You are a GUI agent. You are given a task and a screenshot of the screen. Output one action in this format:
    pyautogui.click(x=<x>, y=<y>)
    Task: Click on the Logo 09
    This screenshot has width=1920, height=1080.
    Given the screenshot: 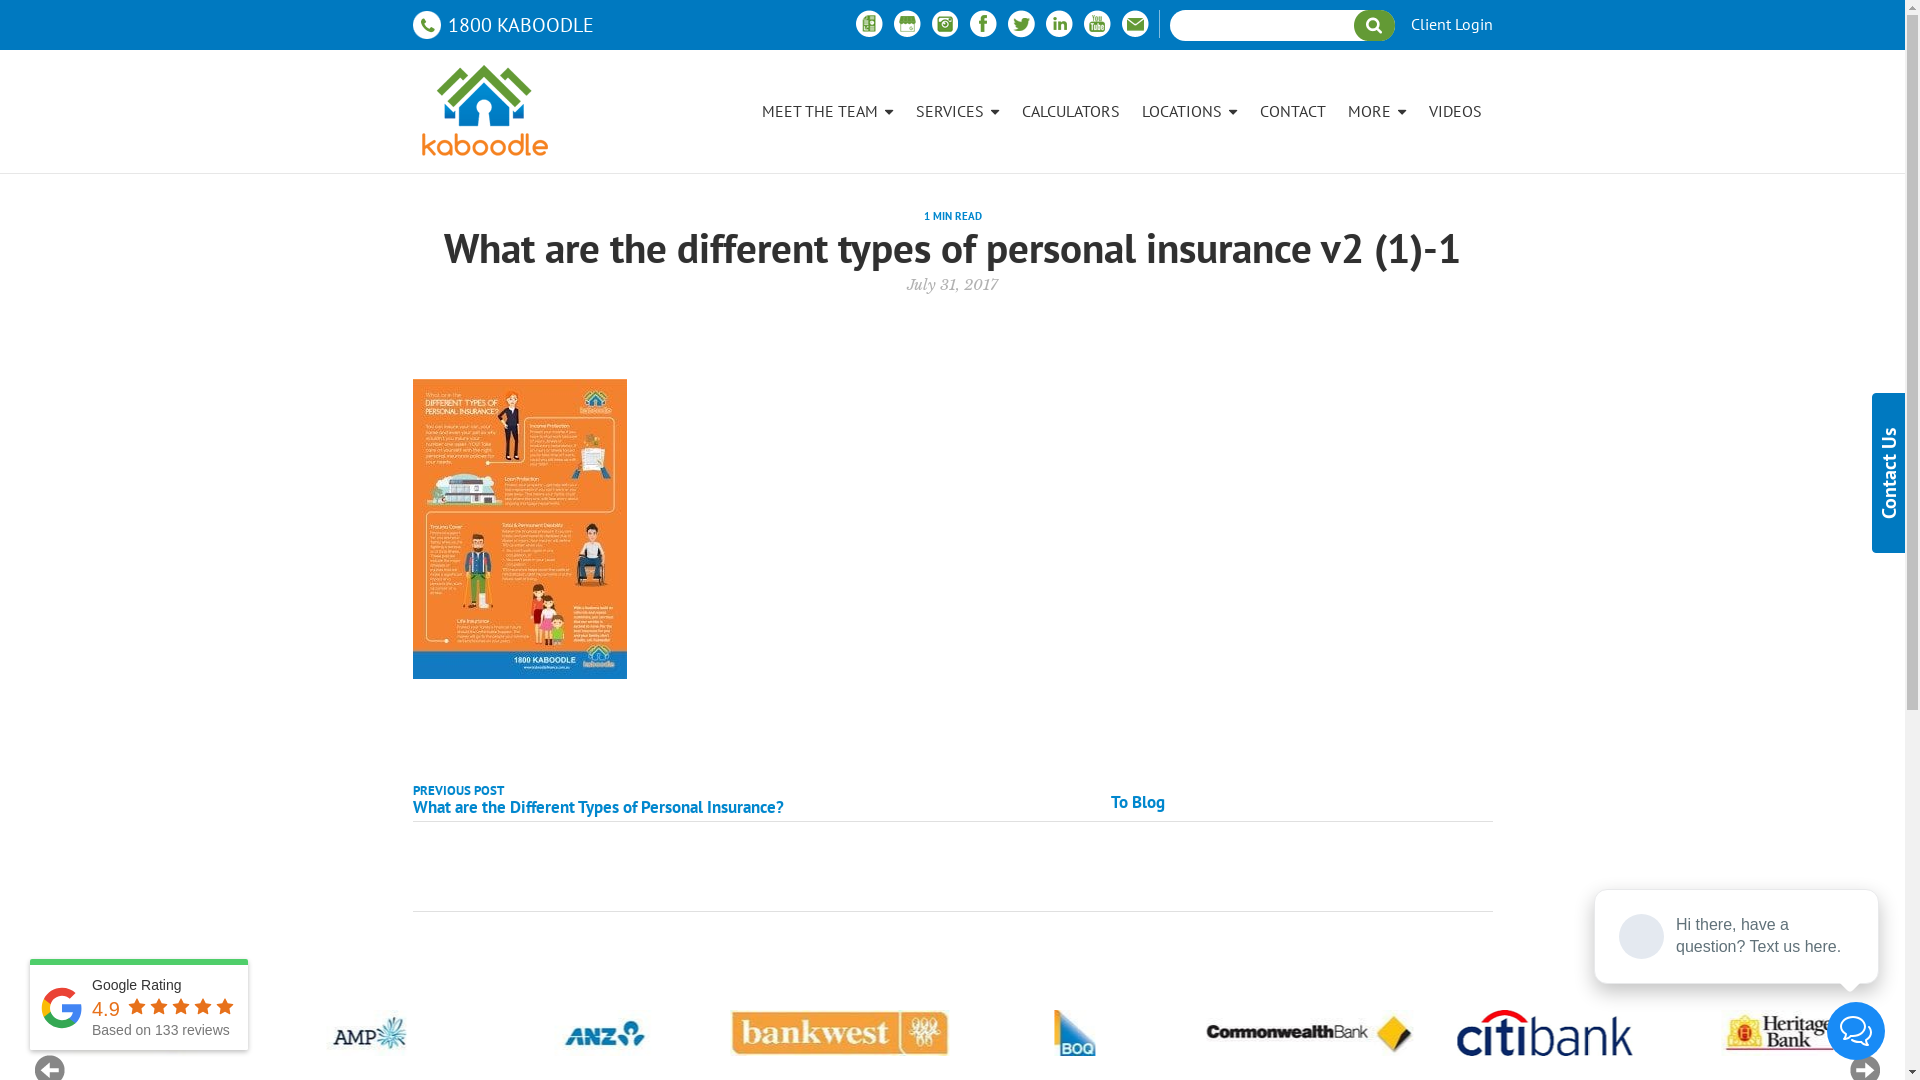 What is the action you would take?
    pyautogui.click(x=1742, y=1033)
    